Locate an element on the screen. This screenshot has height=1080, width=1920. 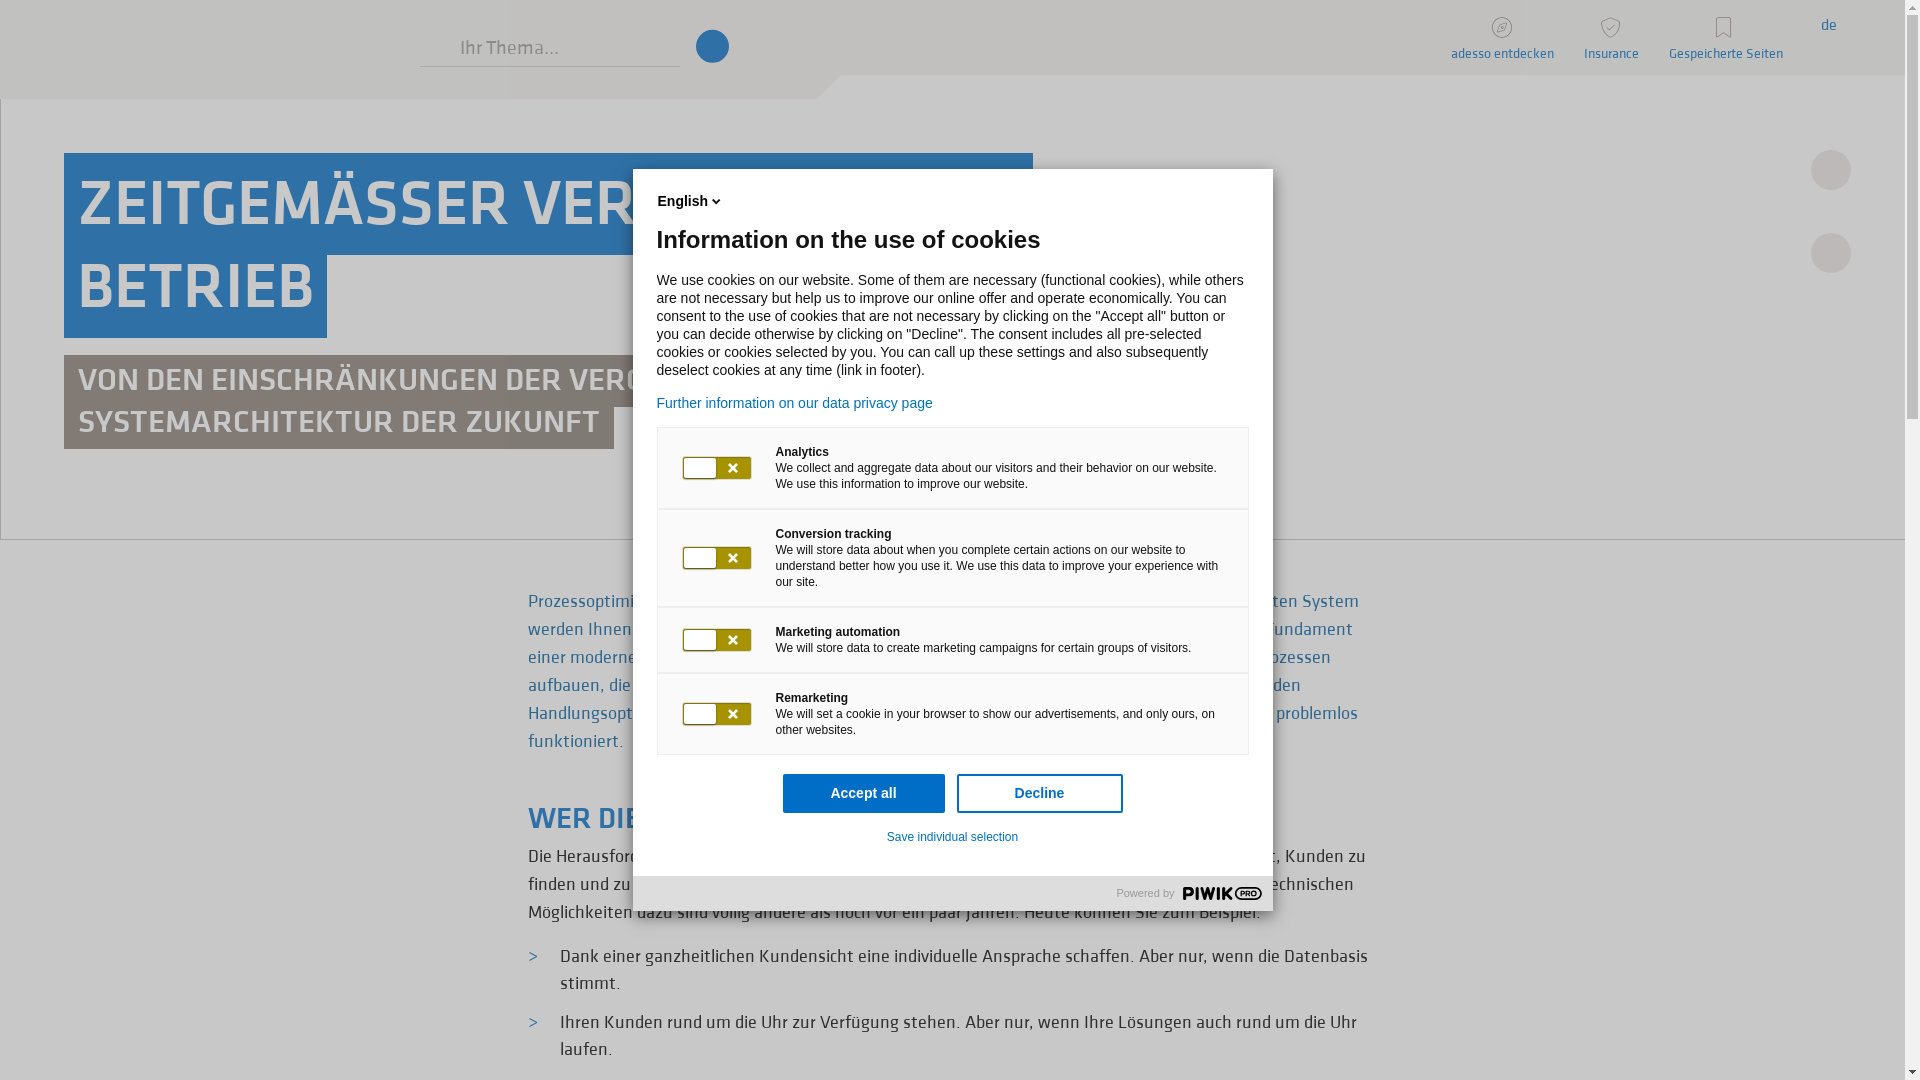
Gespeicherte Seiten is located at coordinates (1726, 38).